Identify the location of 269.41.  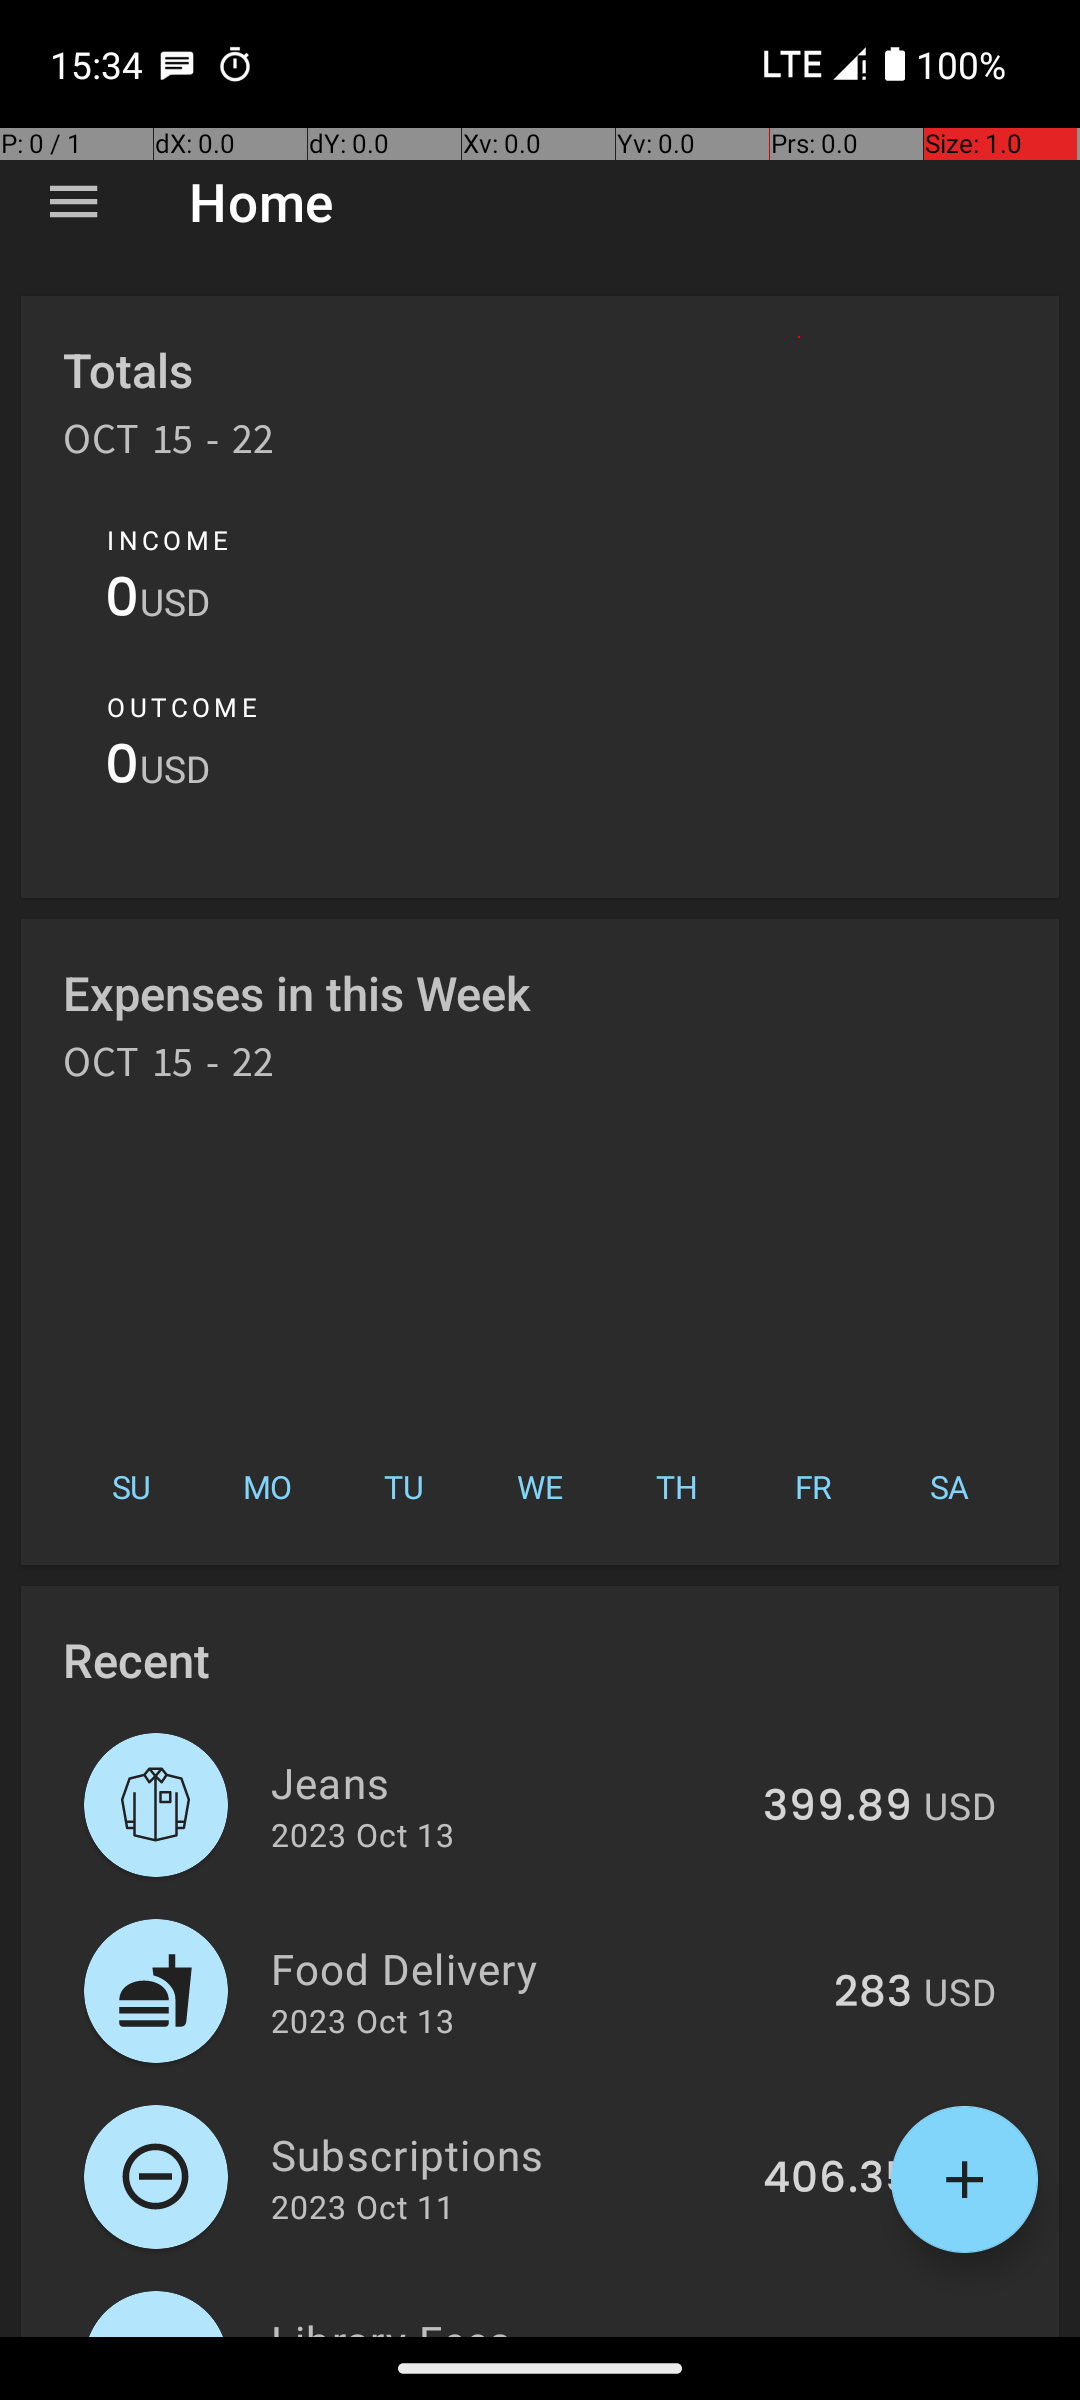
(844, 2334).